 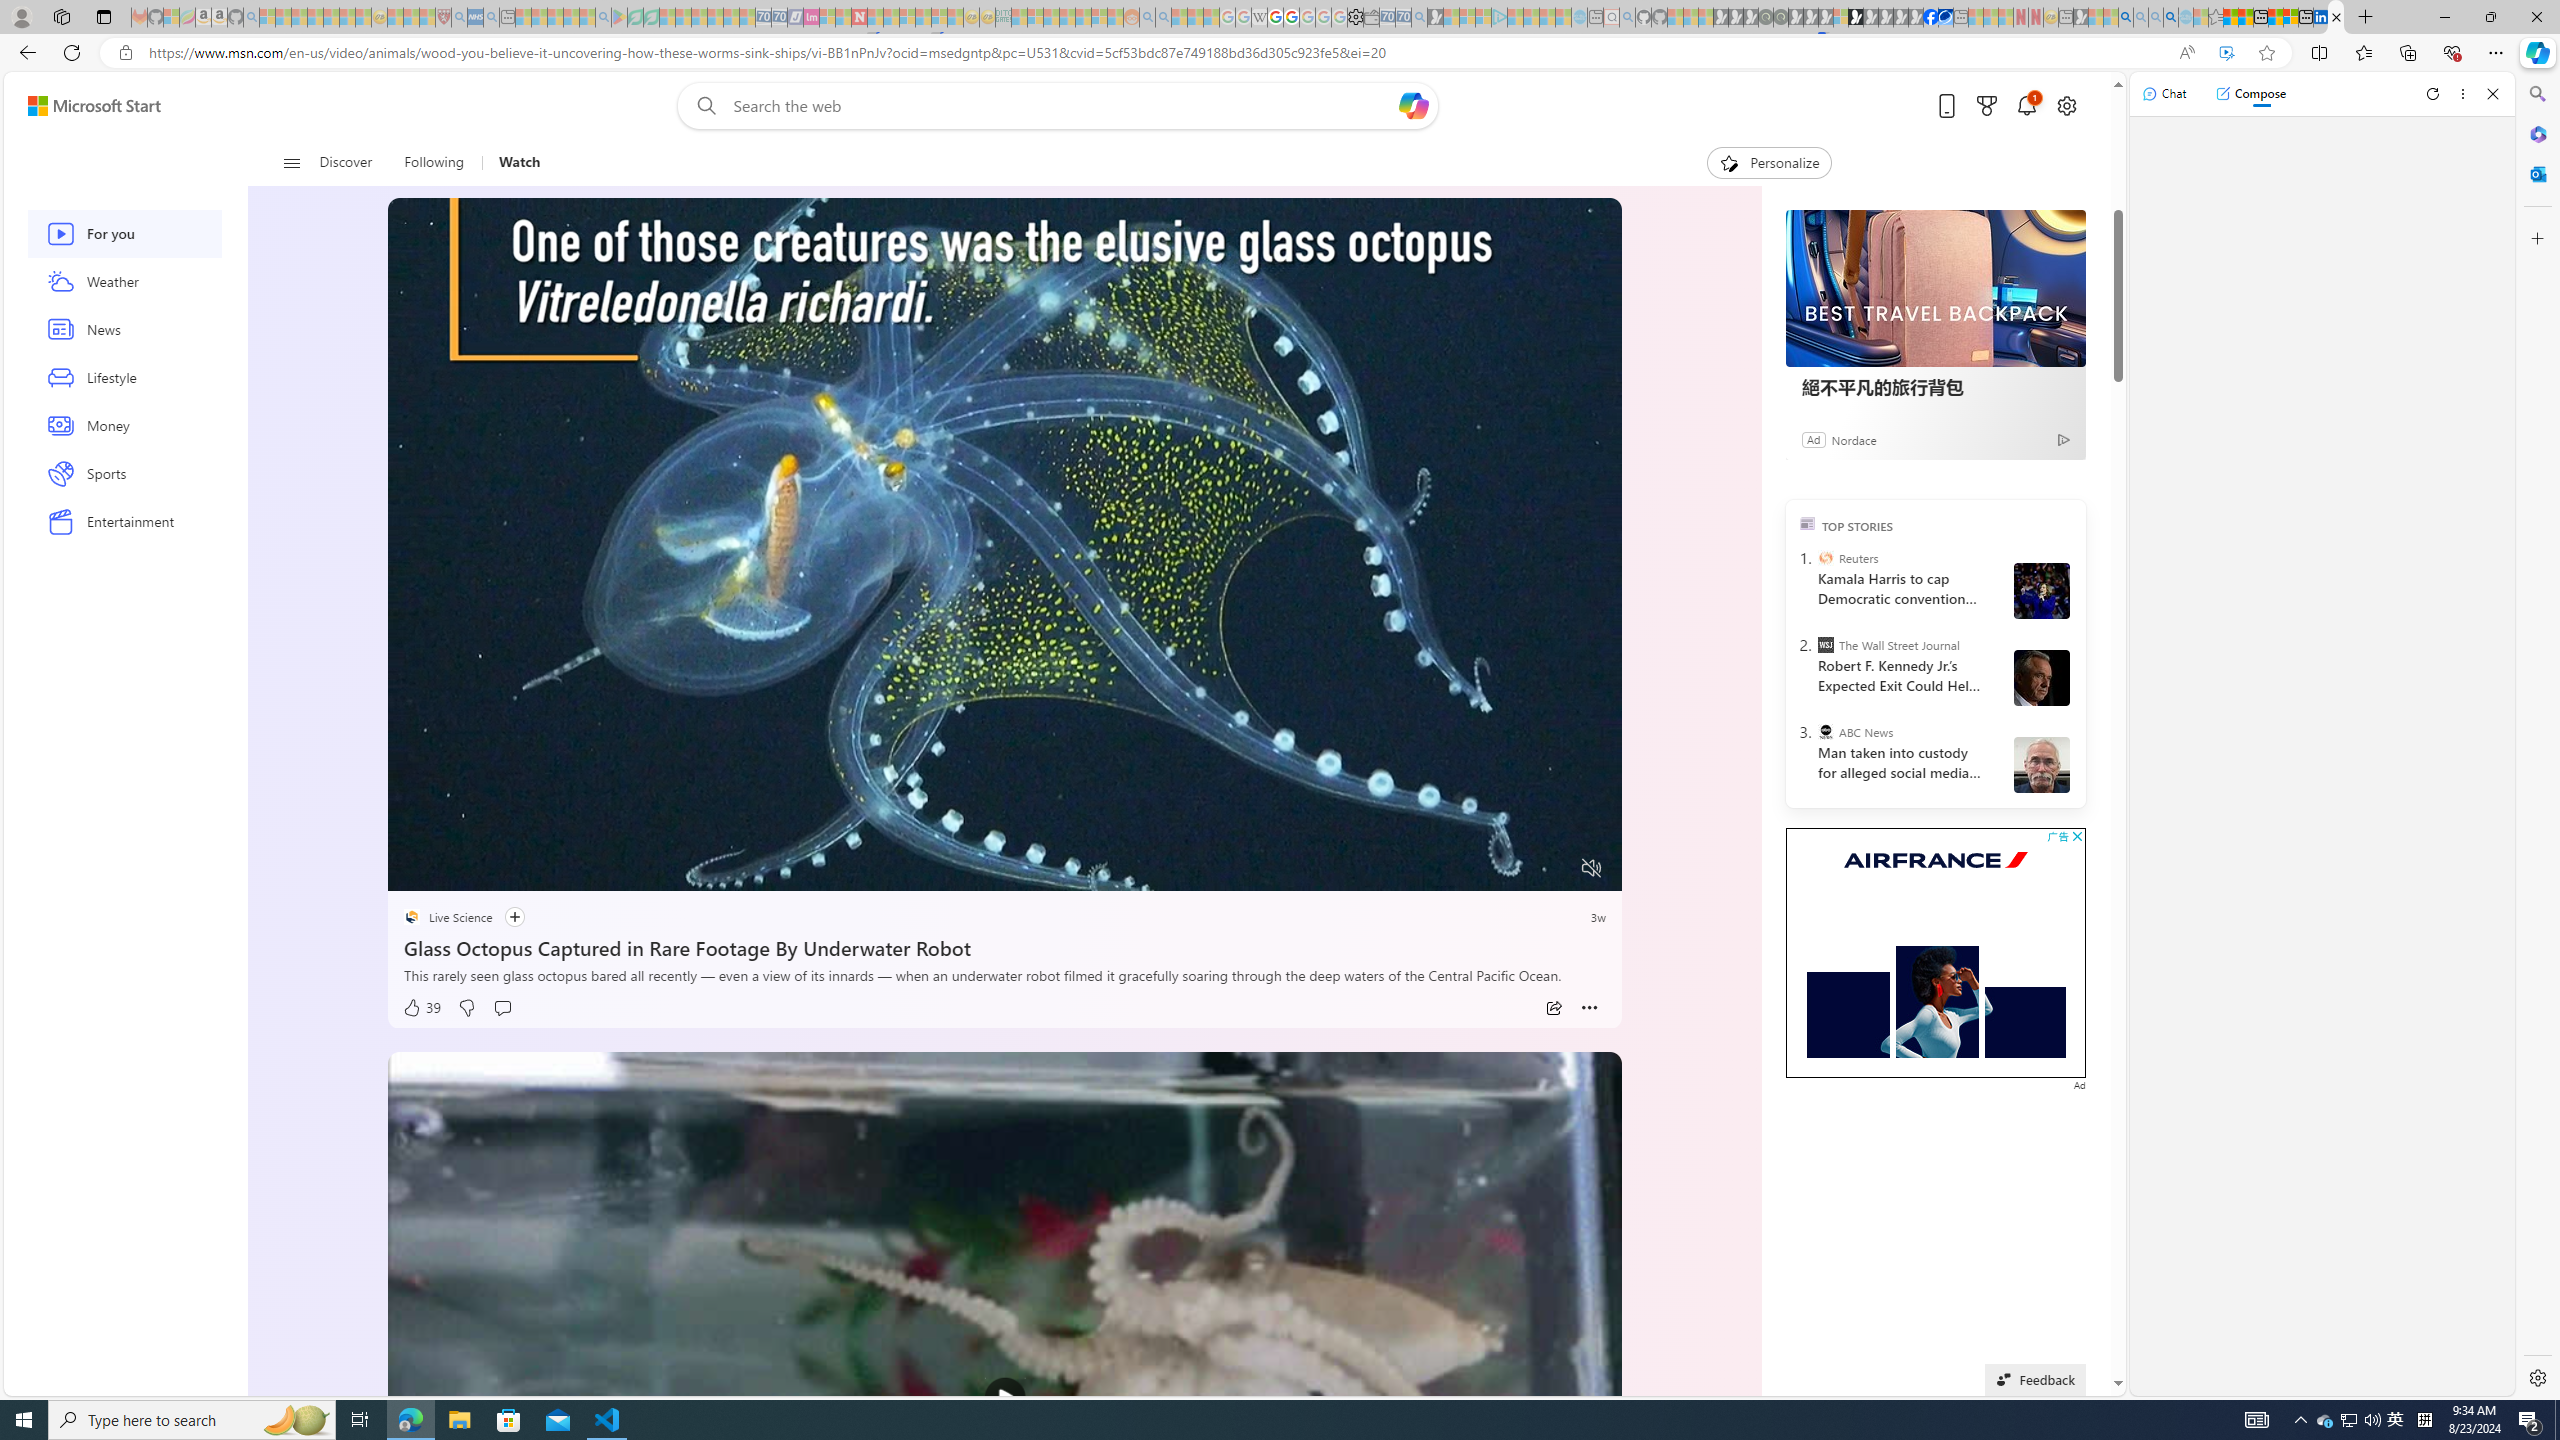 I want to click on Captions, so click(x=1514, y=868).